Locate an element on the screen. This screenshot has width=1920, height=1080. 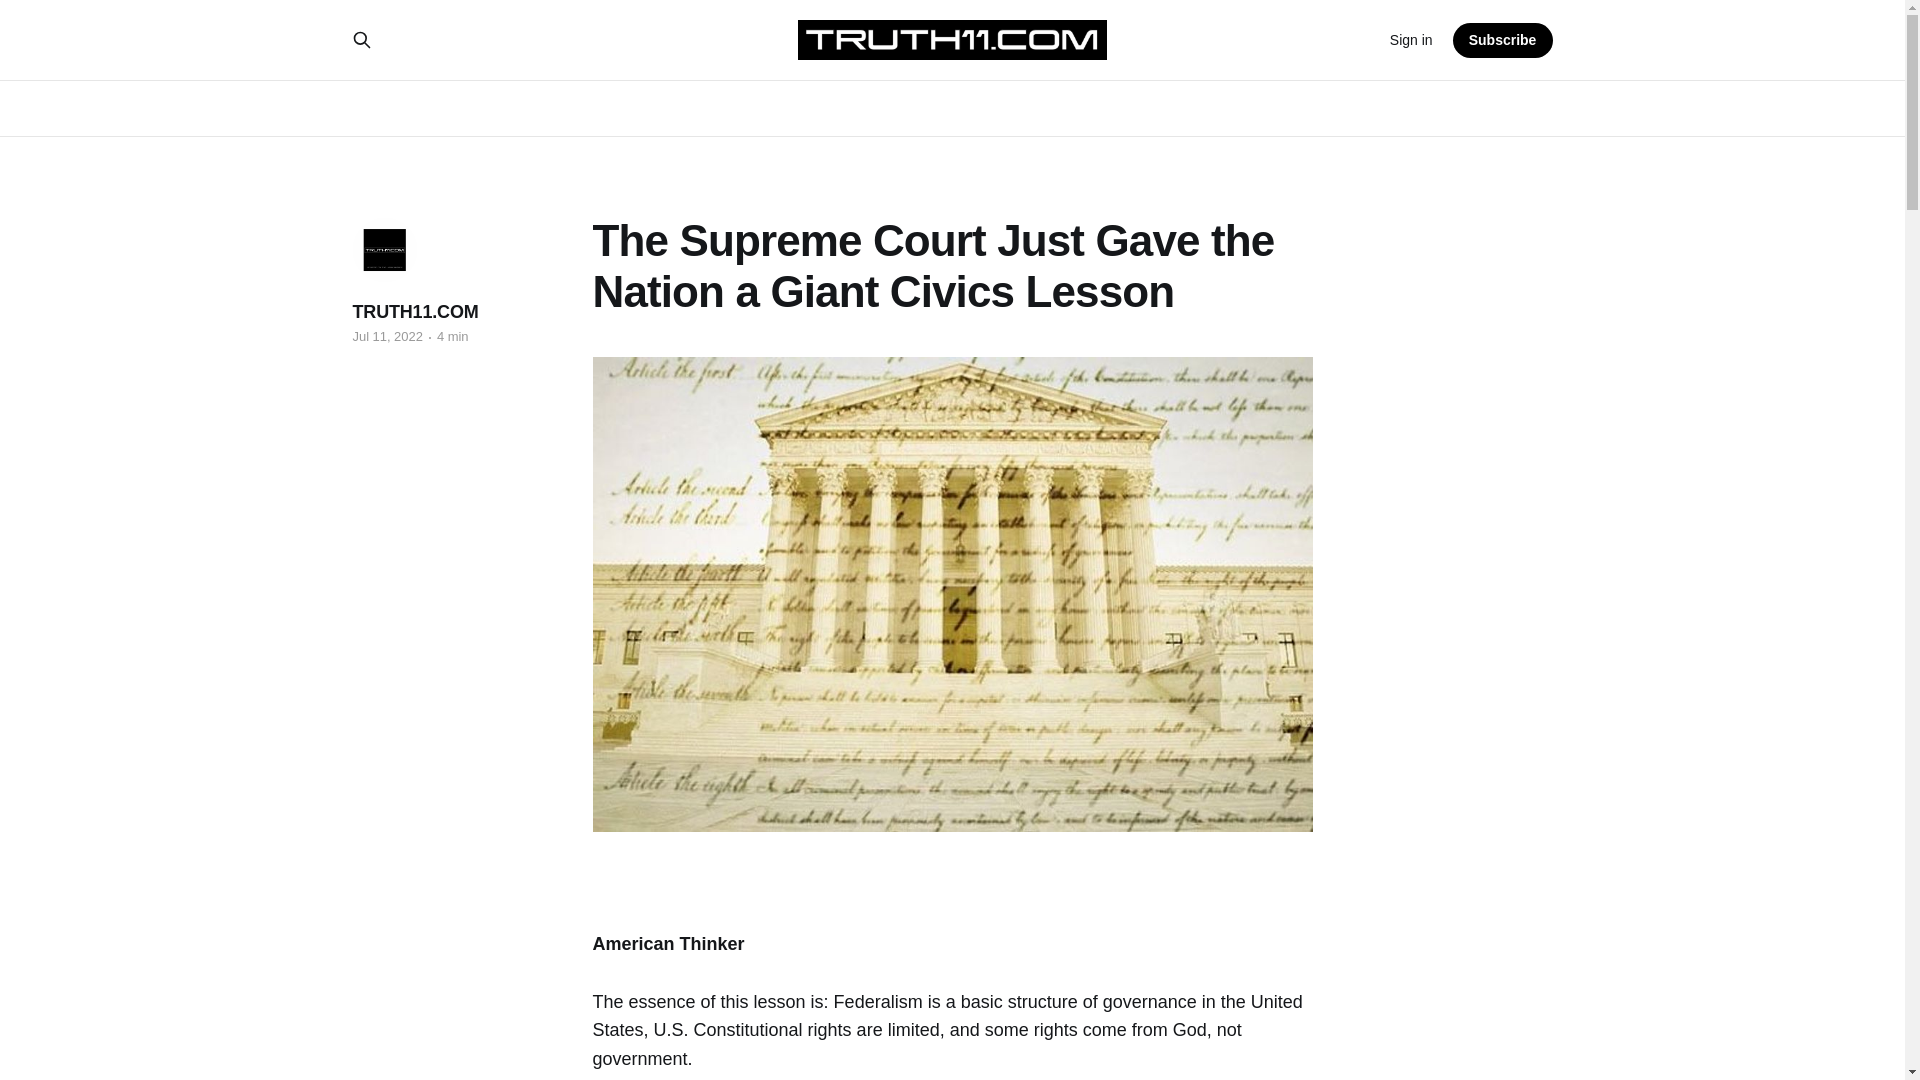
Subscribe is located at coordinates (1503, 39).